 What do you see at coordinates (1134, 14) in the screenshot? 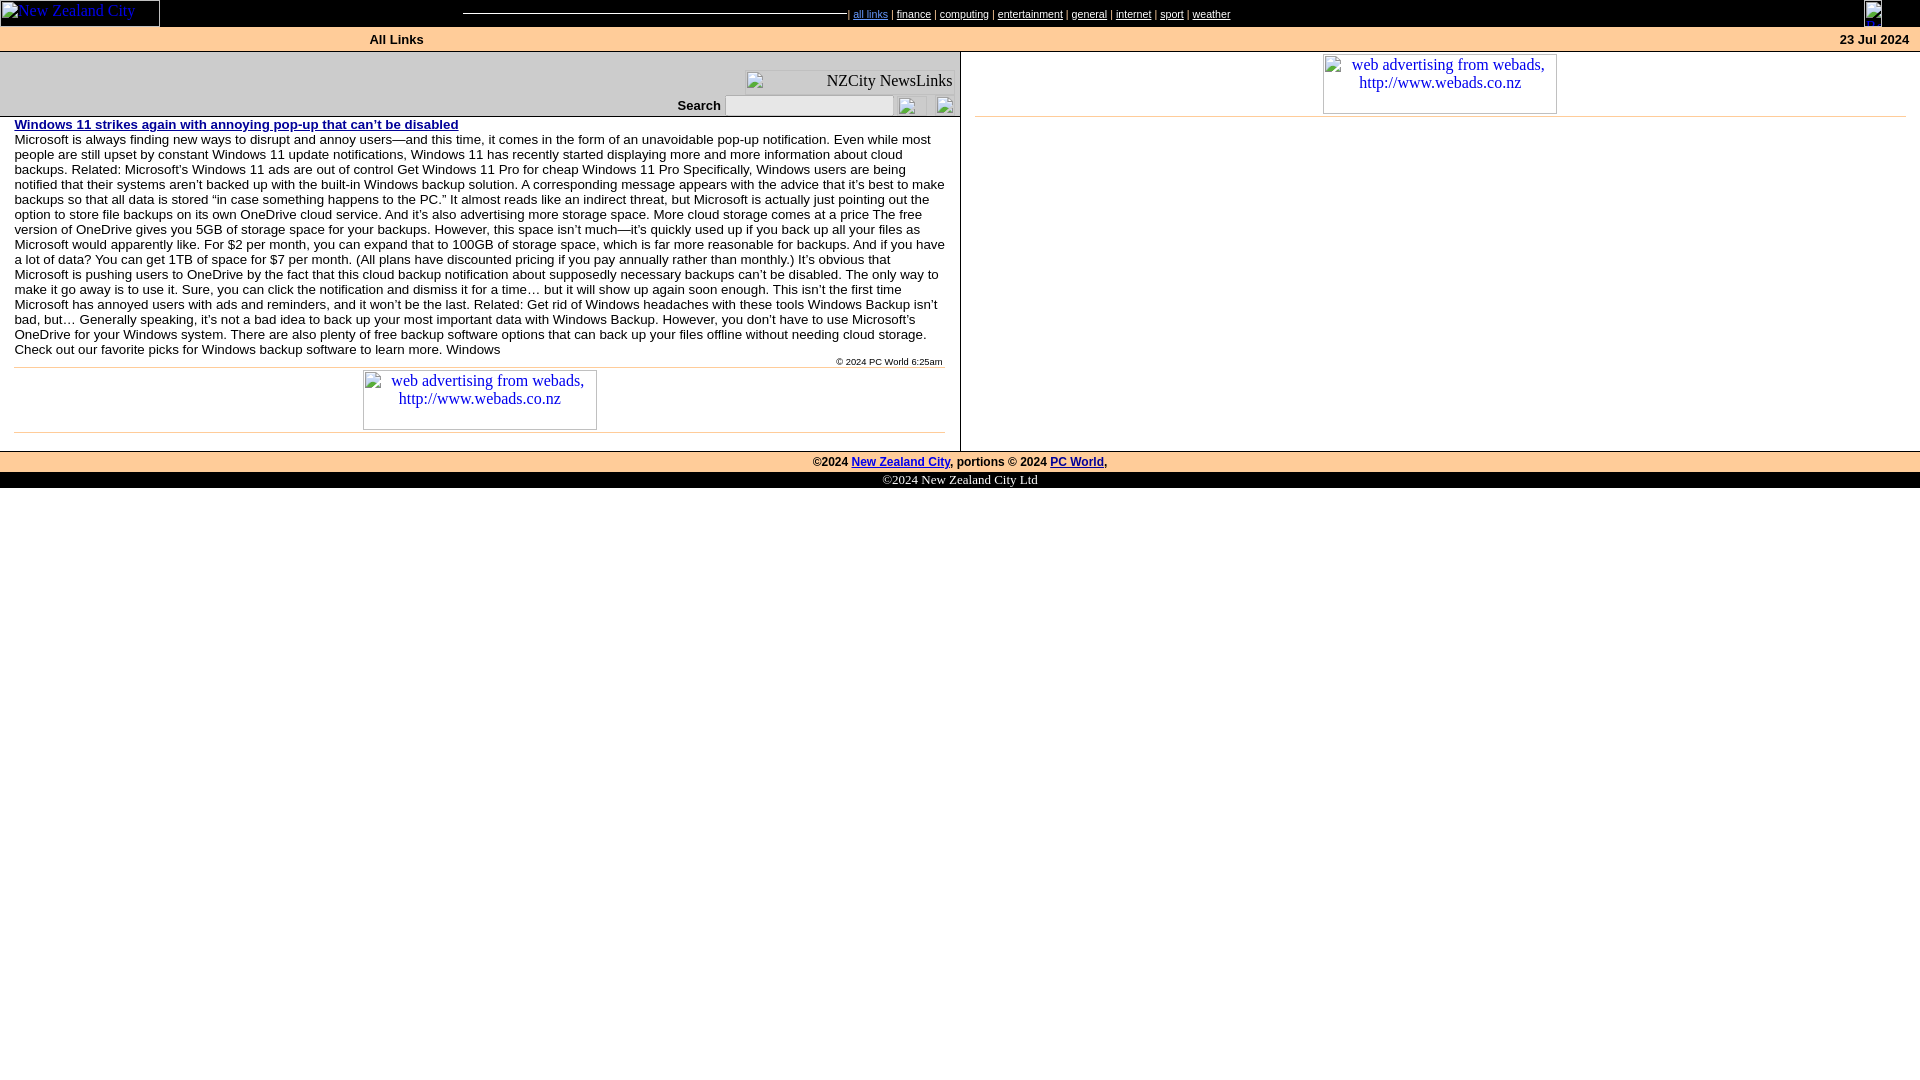
I see `internet` at bounding box center [1134, 14].